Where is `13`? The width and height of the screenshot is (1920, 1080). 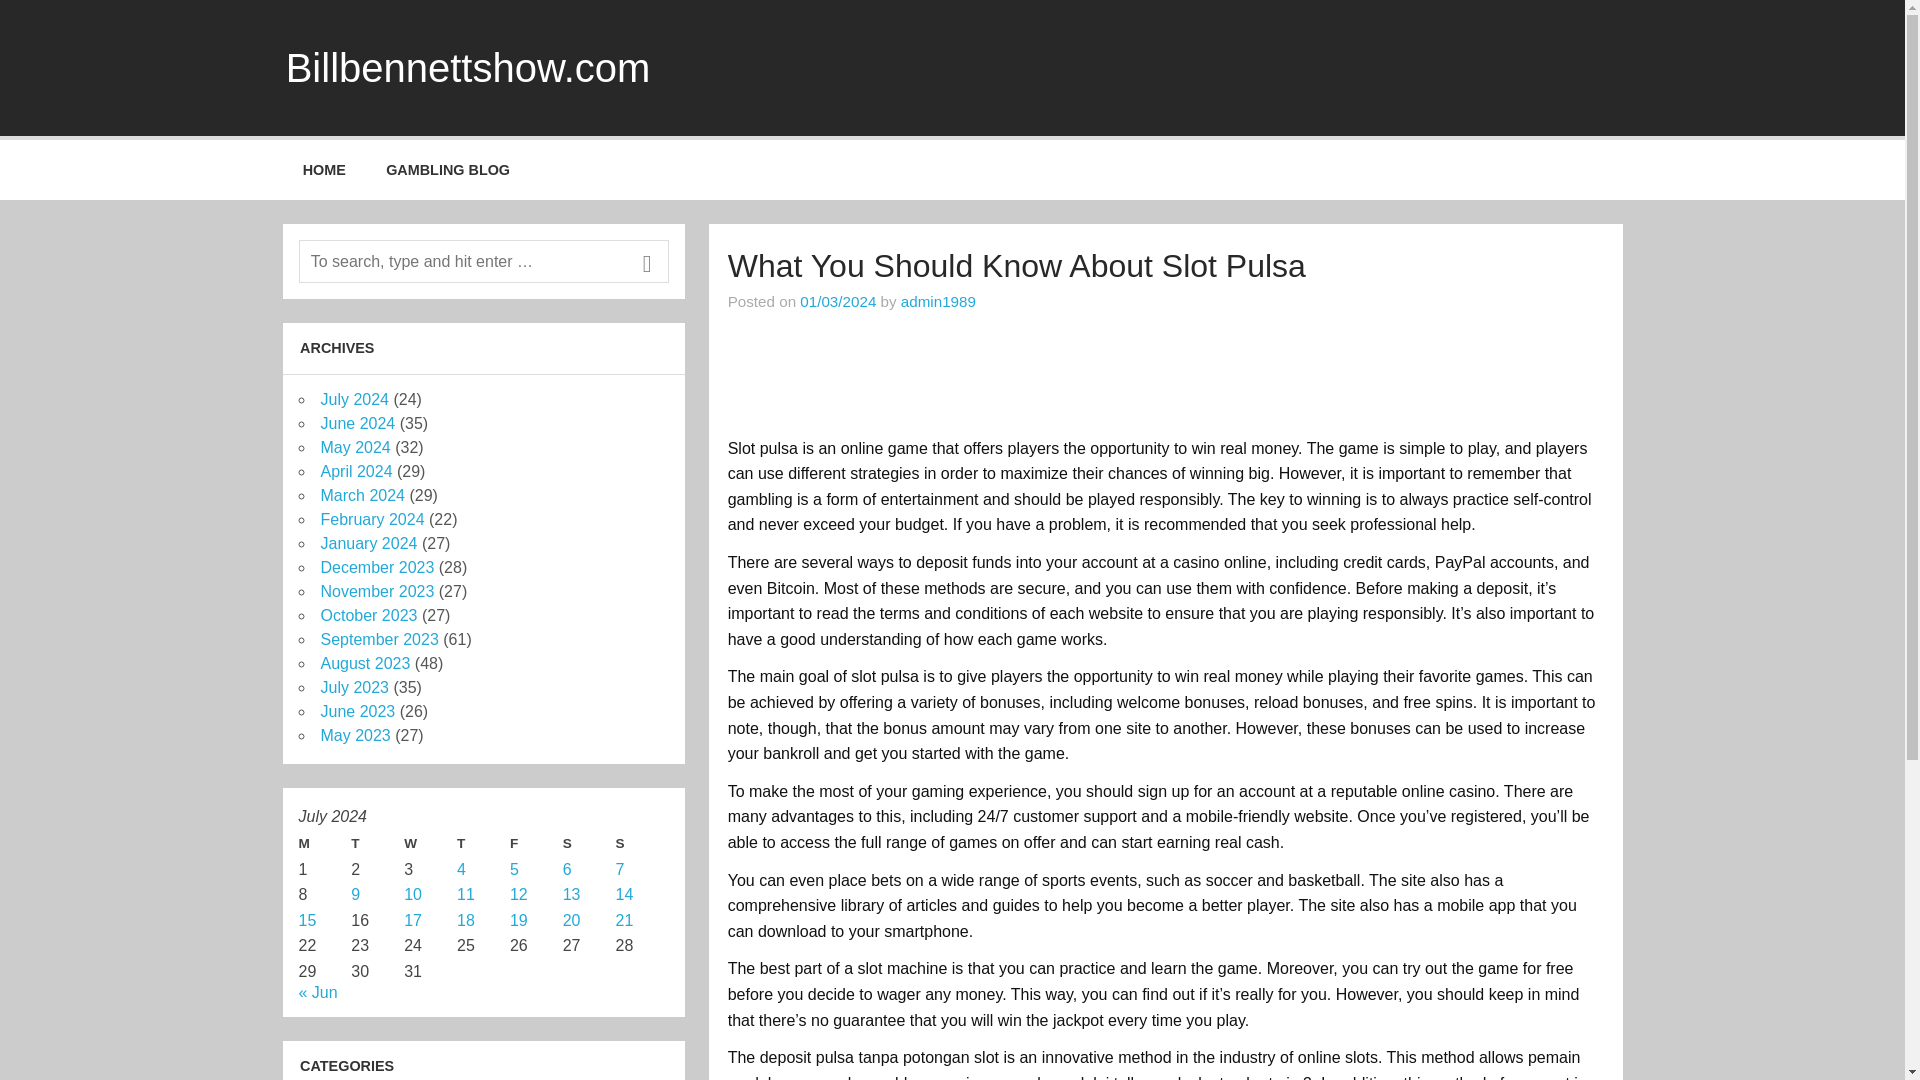
13 is located at coordinates (572, 894).